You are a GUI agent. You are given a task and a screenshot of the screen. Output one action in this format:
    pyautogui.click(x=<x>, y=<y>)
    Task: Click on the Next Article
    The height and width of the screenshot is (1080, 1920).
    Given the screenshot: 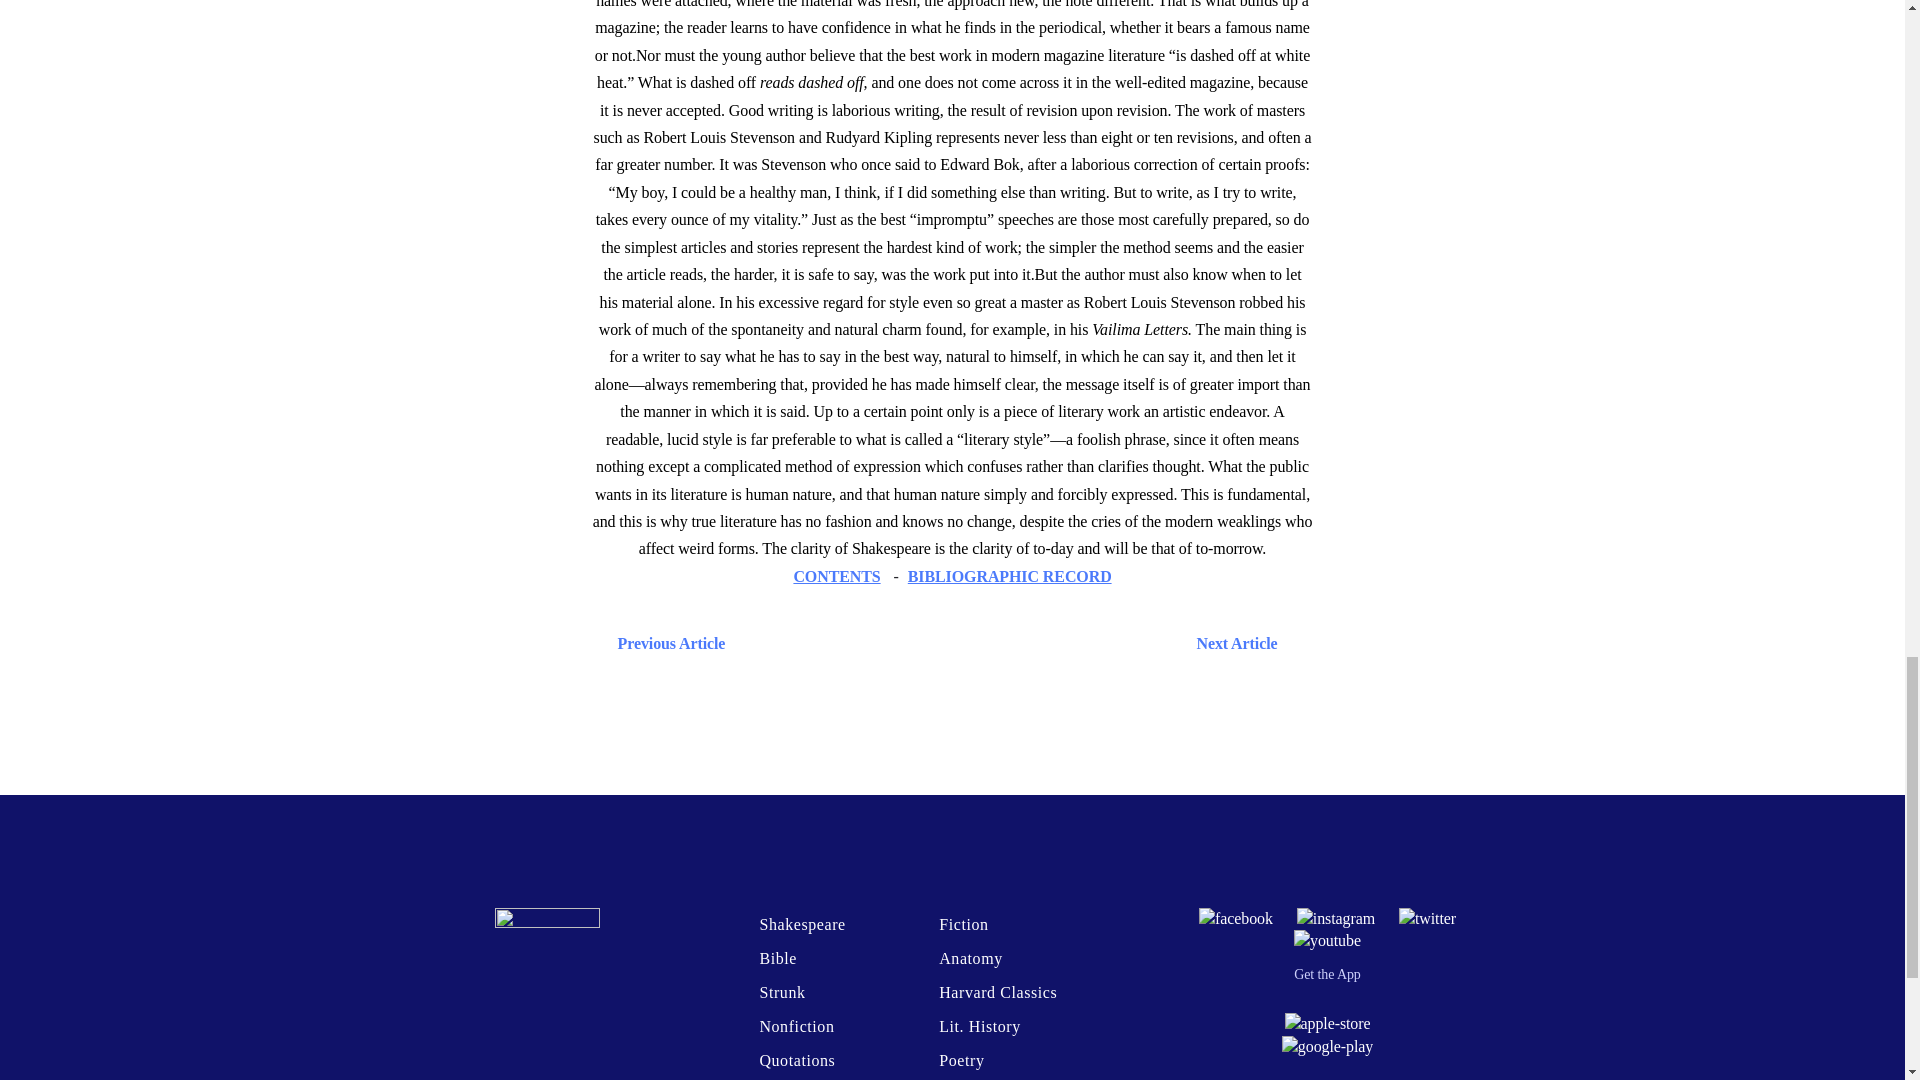 What is the action you would take?
    pyautogui.click(x=1010, y=642)
    